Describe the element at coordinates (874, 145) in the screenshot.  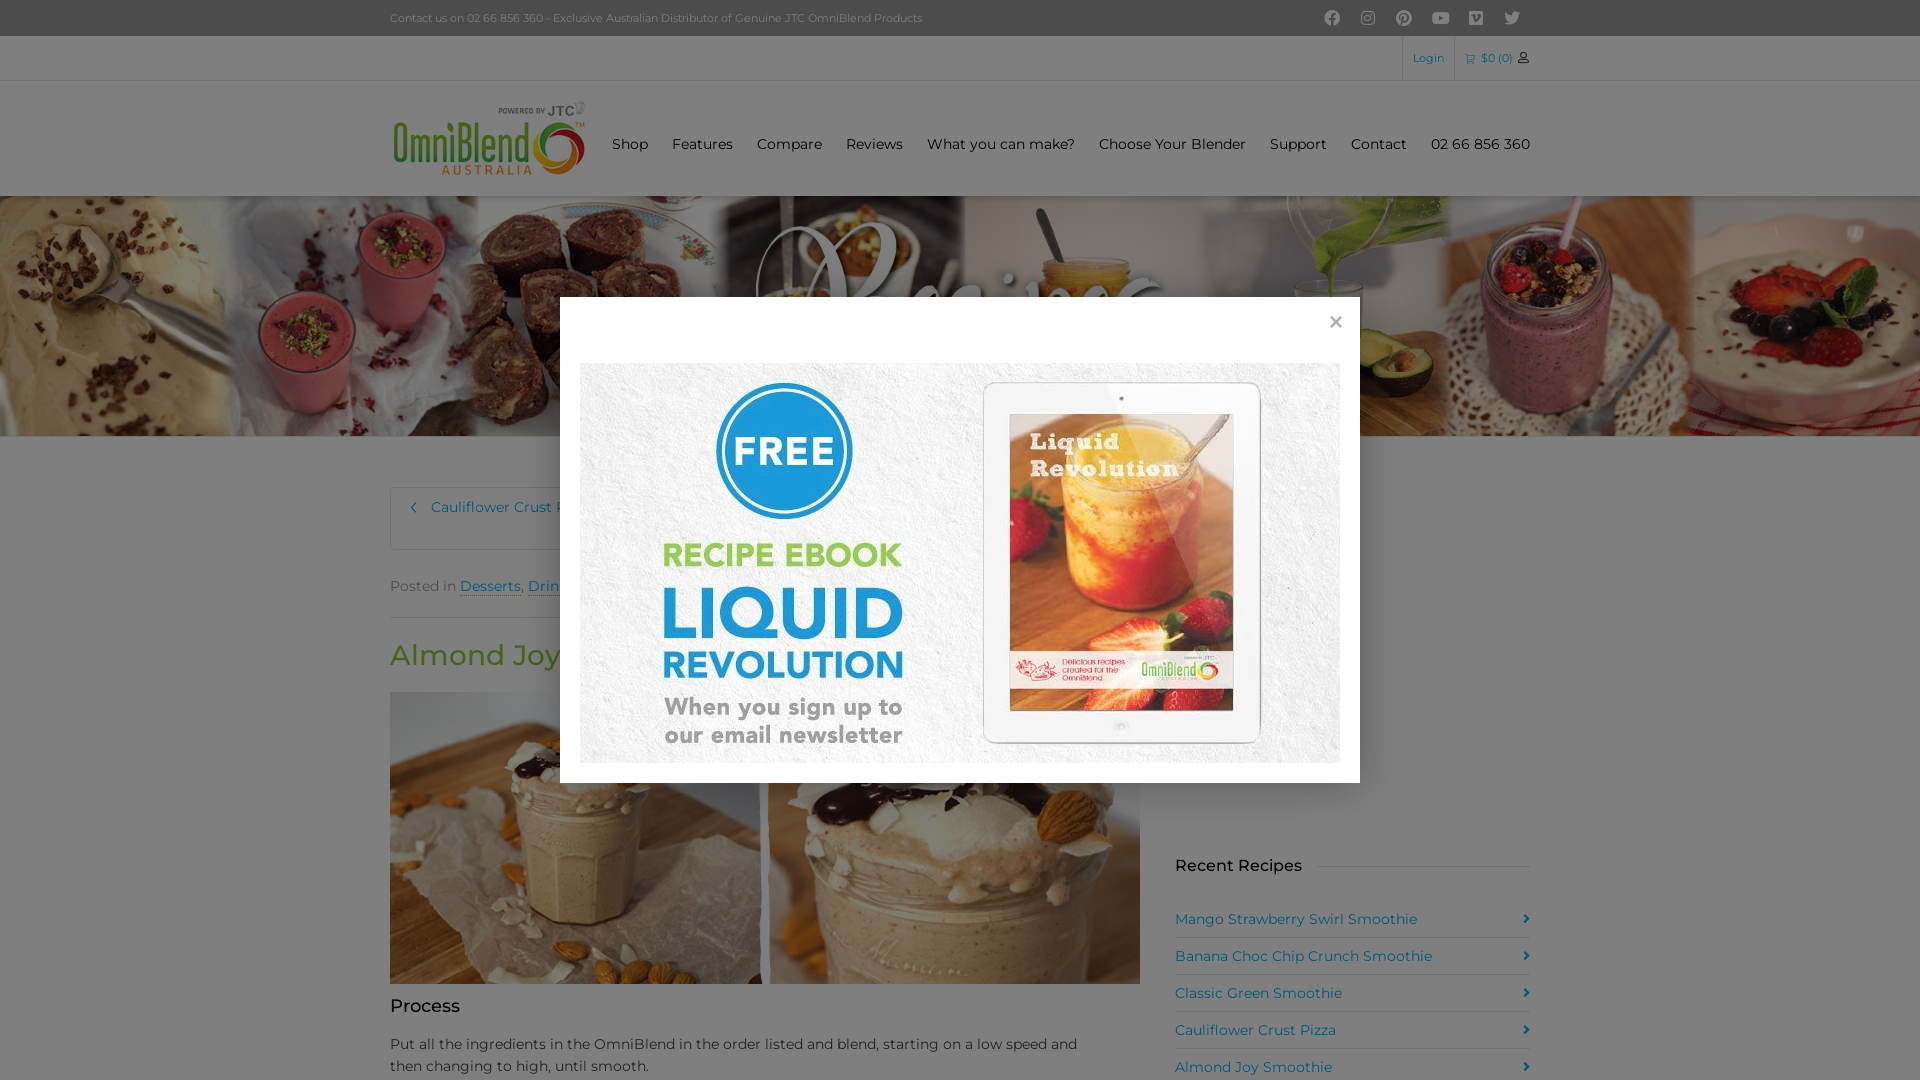
I see `Reviews` at that location.